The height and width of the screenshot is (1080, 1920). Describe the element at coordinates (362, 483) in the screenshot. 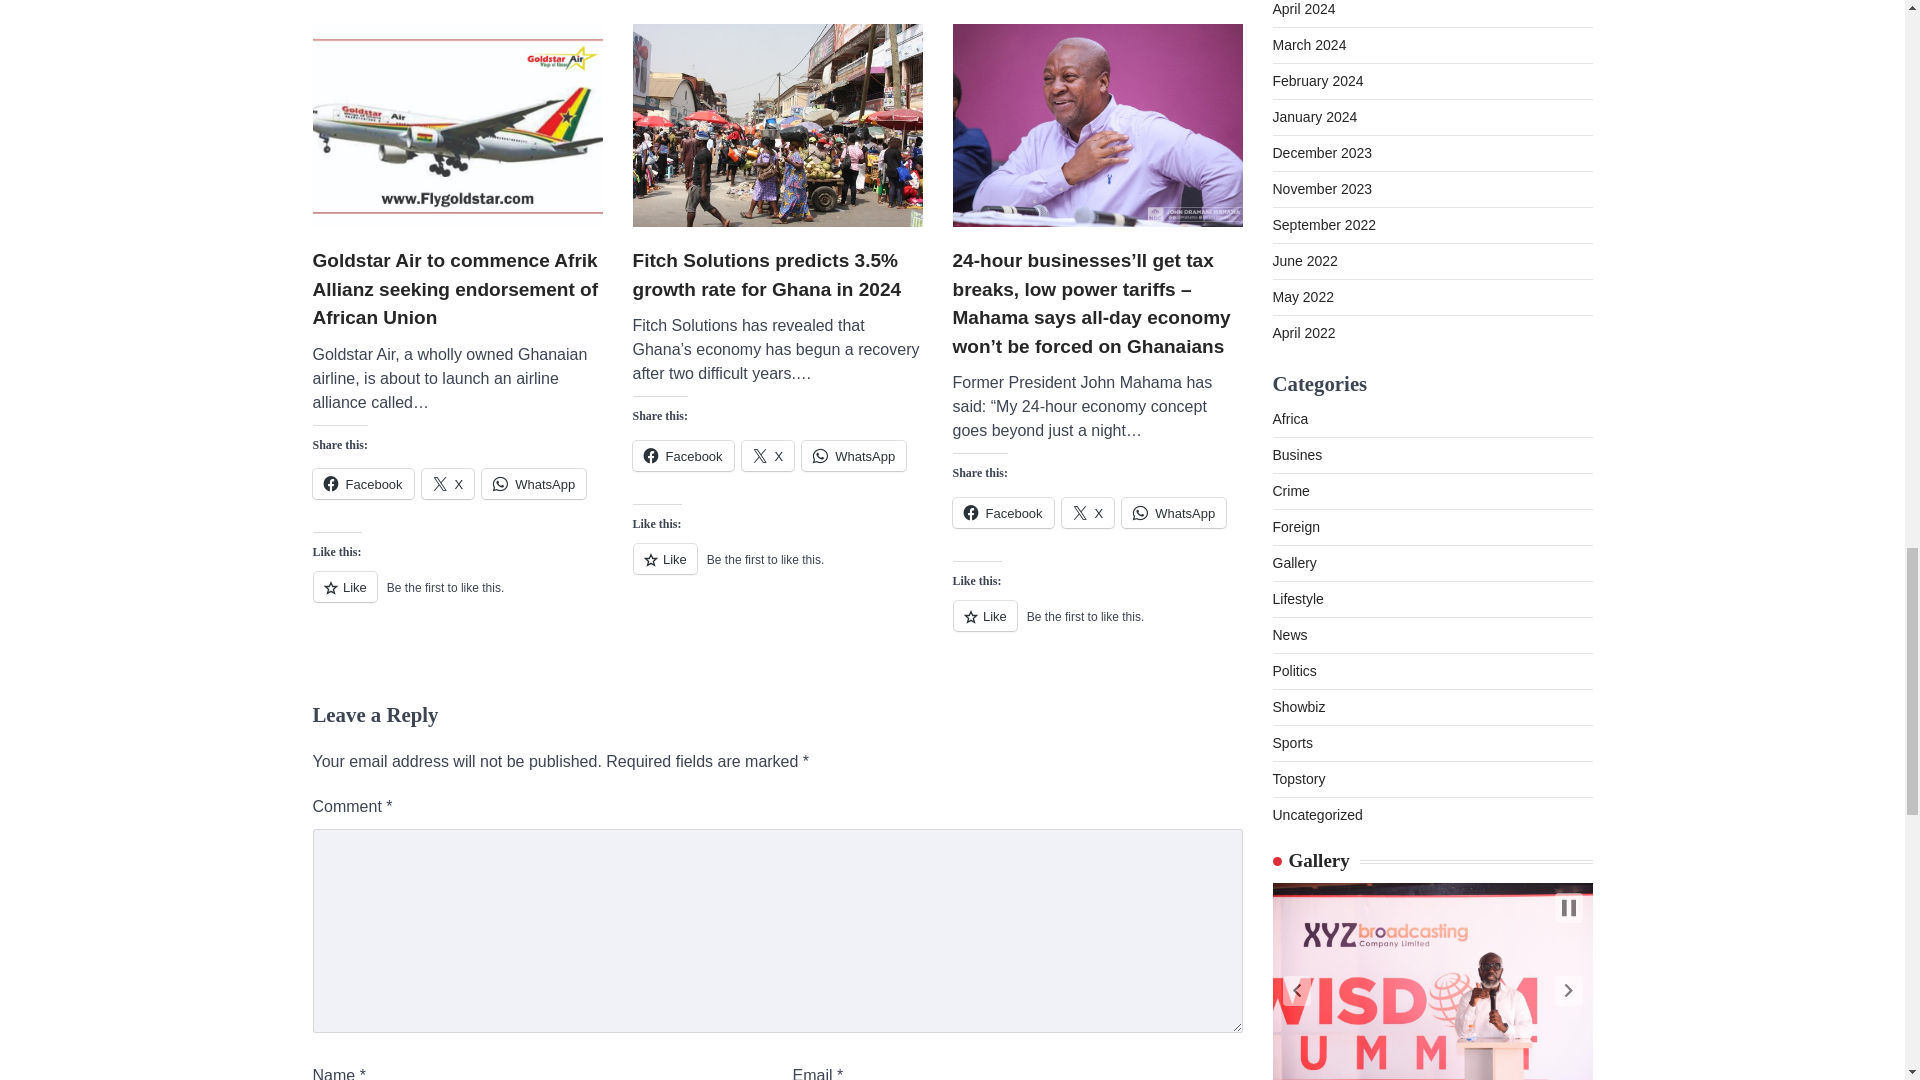

I see `Facebook` at that location.